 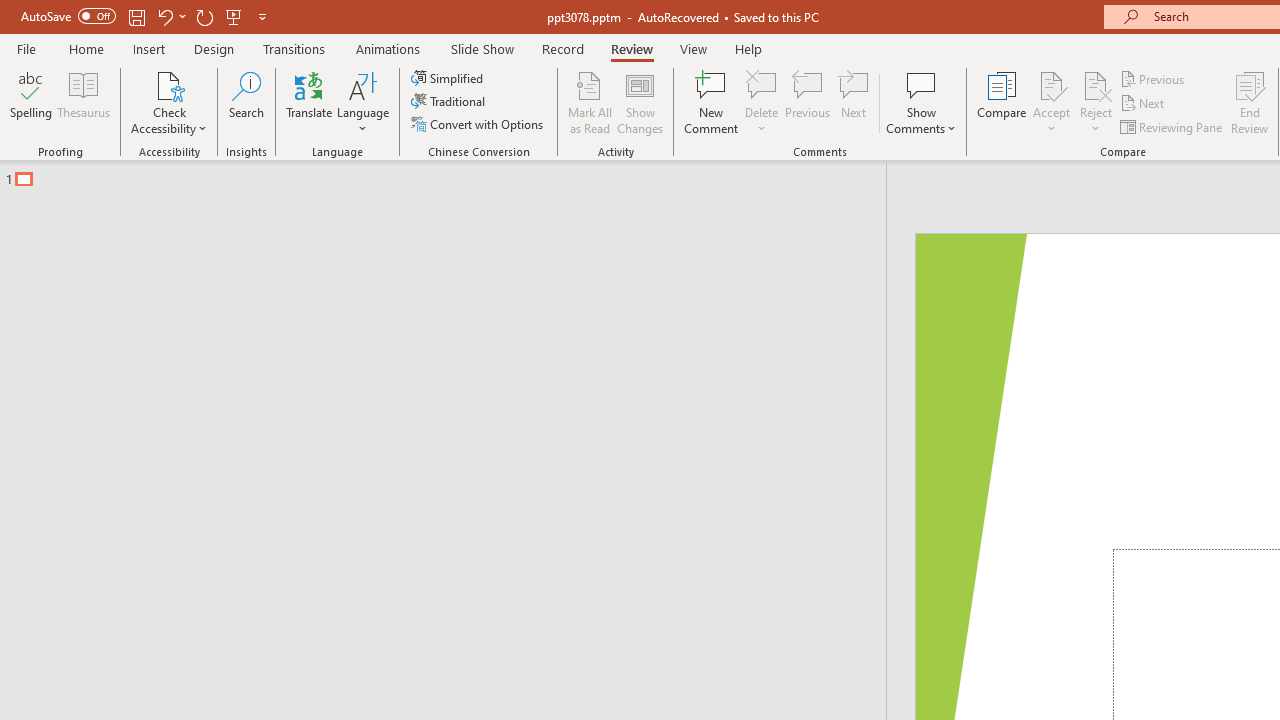 I want to click on Reject, so click(x=1096, y=102).